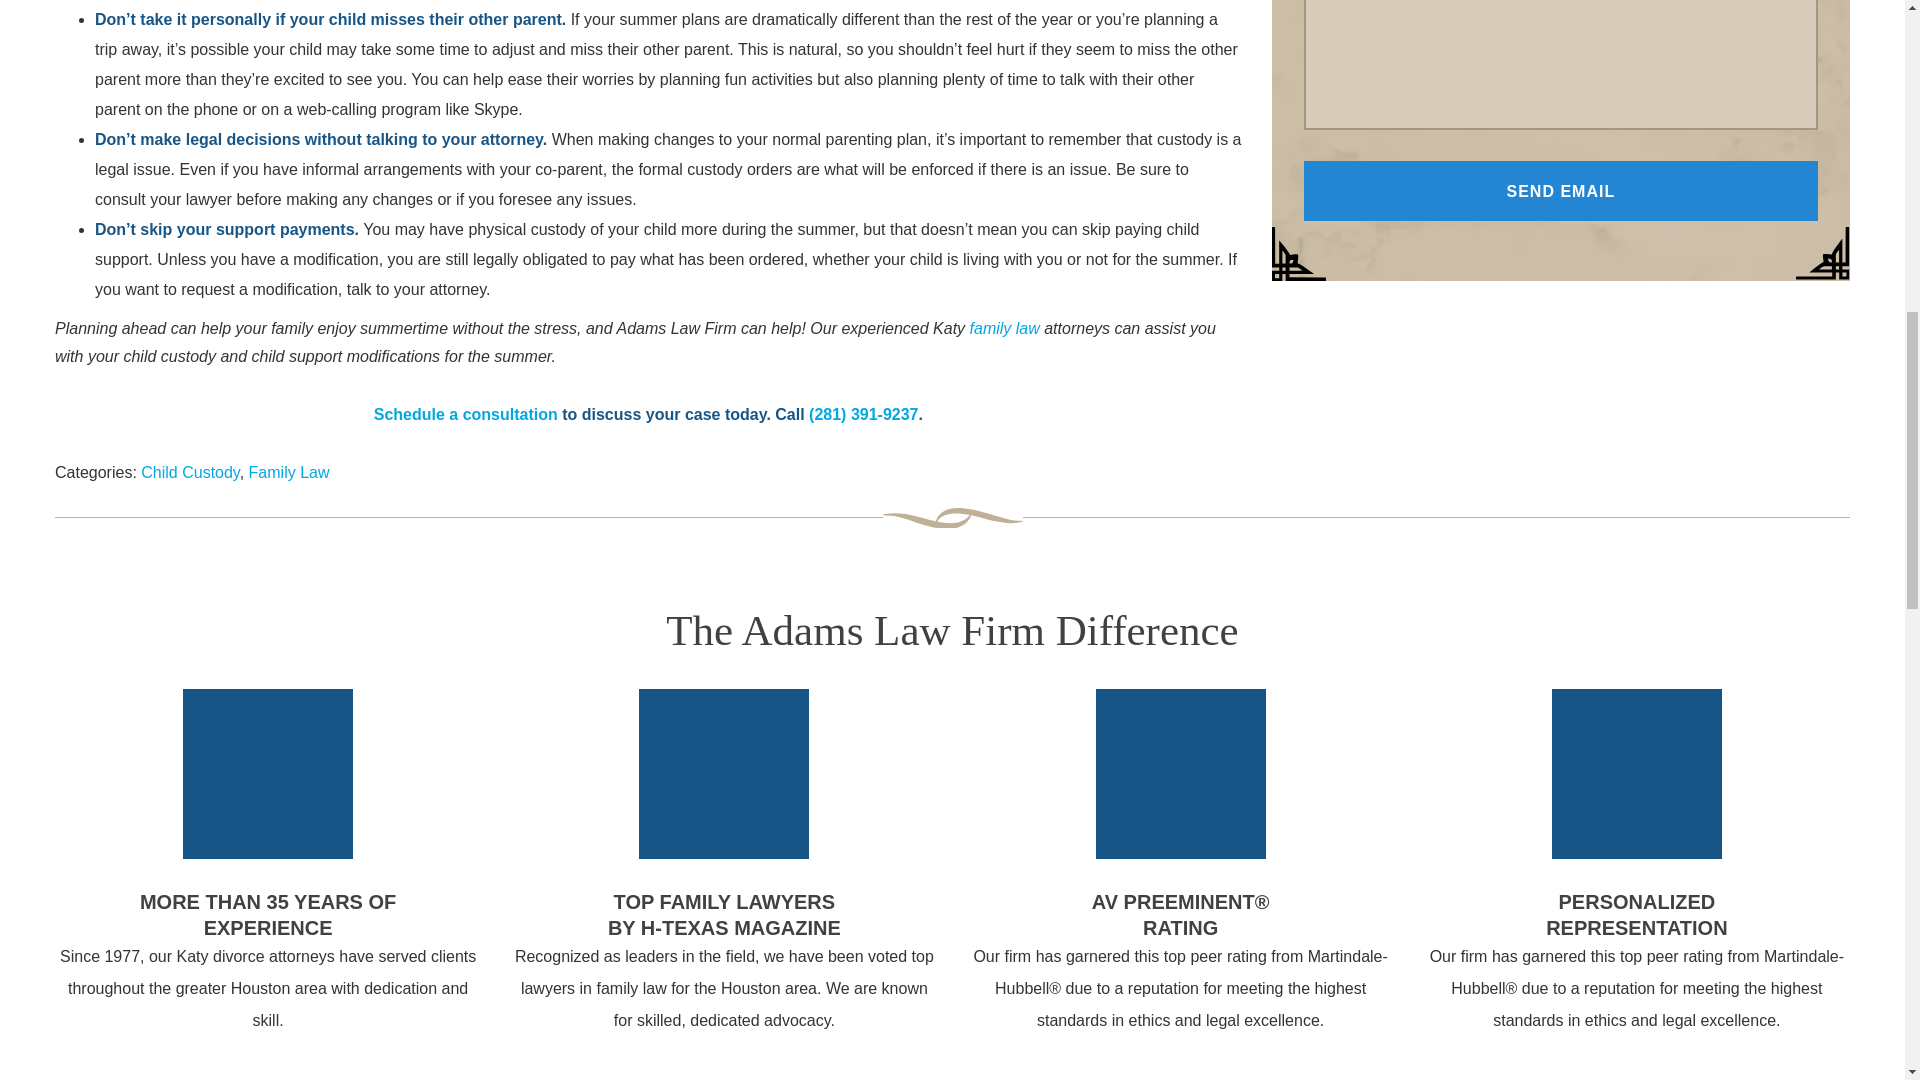 The image size is (1920, 1080). Describe the element at coordinates (290, 472) in the screenshot. I see `Family Law` at that location.